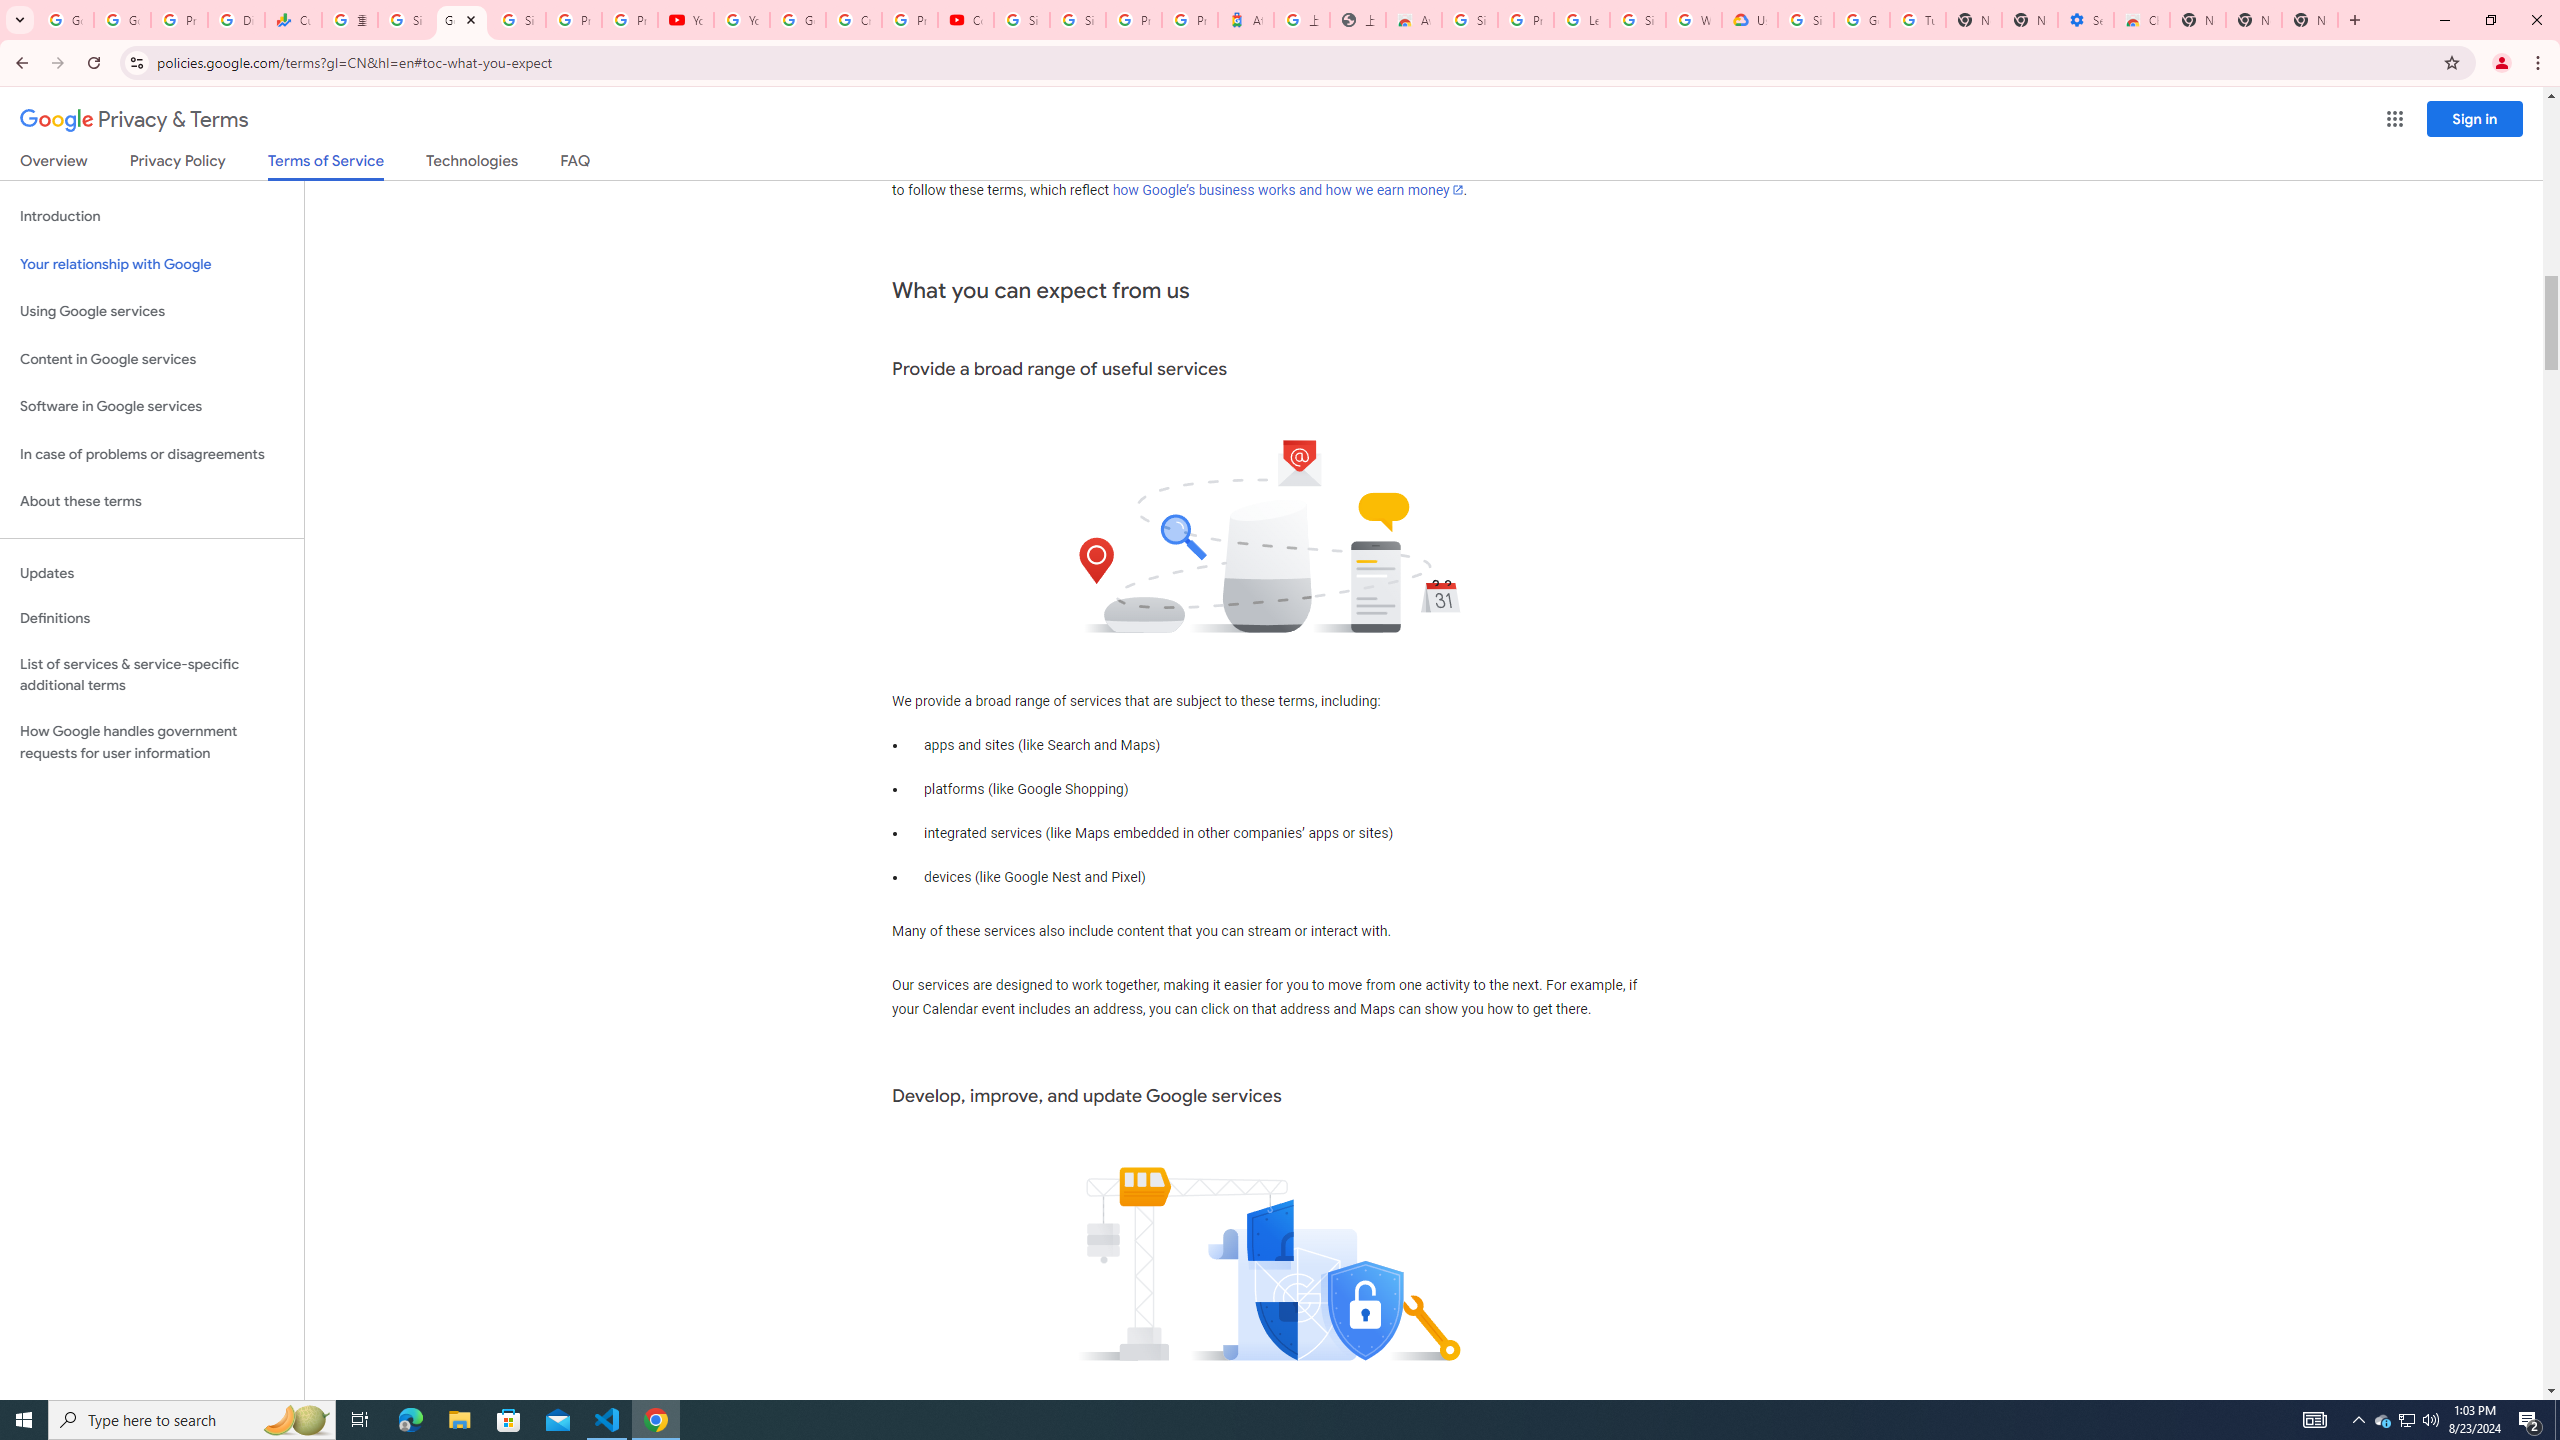  I want to click on Turn cookies on or off - Computer - Google Account Help, so click(1918, 20).